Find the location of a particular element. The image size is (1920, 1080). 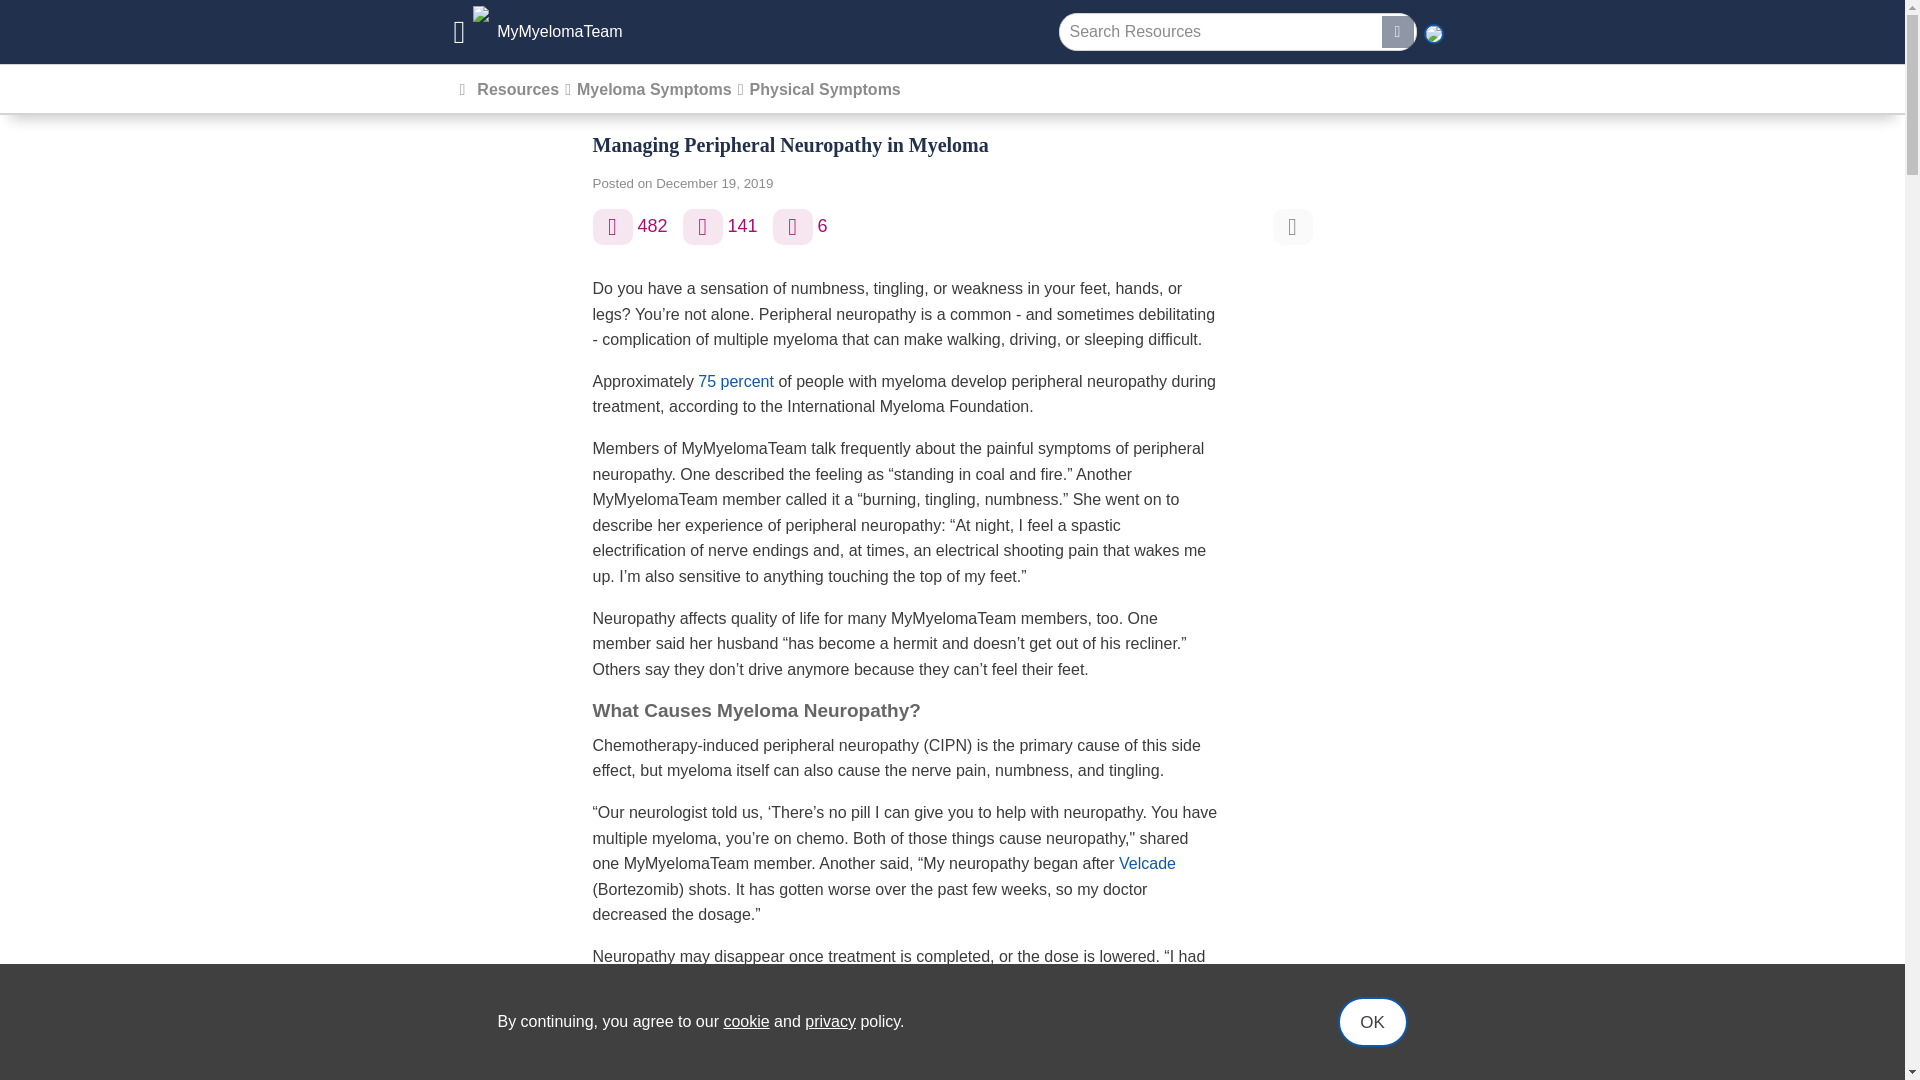

Physical Symptoms is located at coordinates (825, 90).